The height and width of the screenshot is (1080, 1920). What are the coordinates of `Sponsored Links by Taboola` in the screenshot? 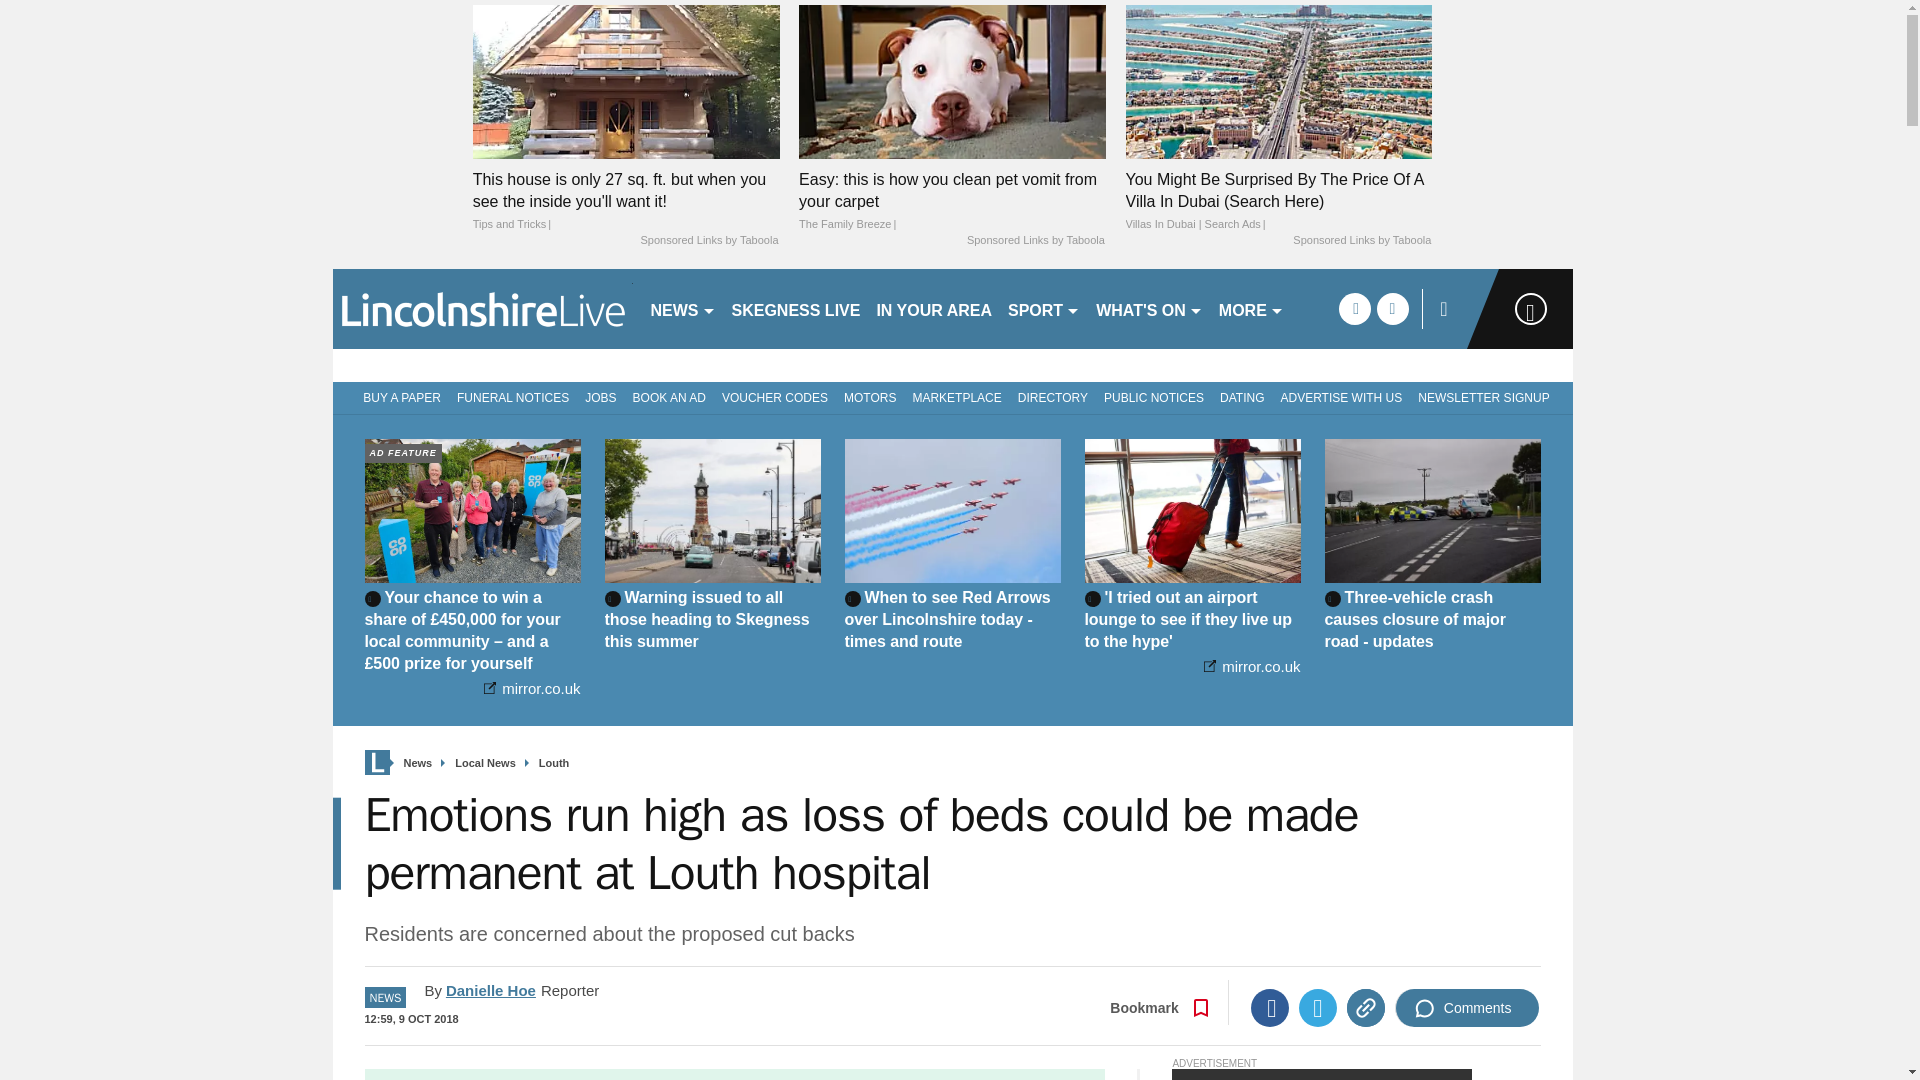 It's located at (1036, 241).